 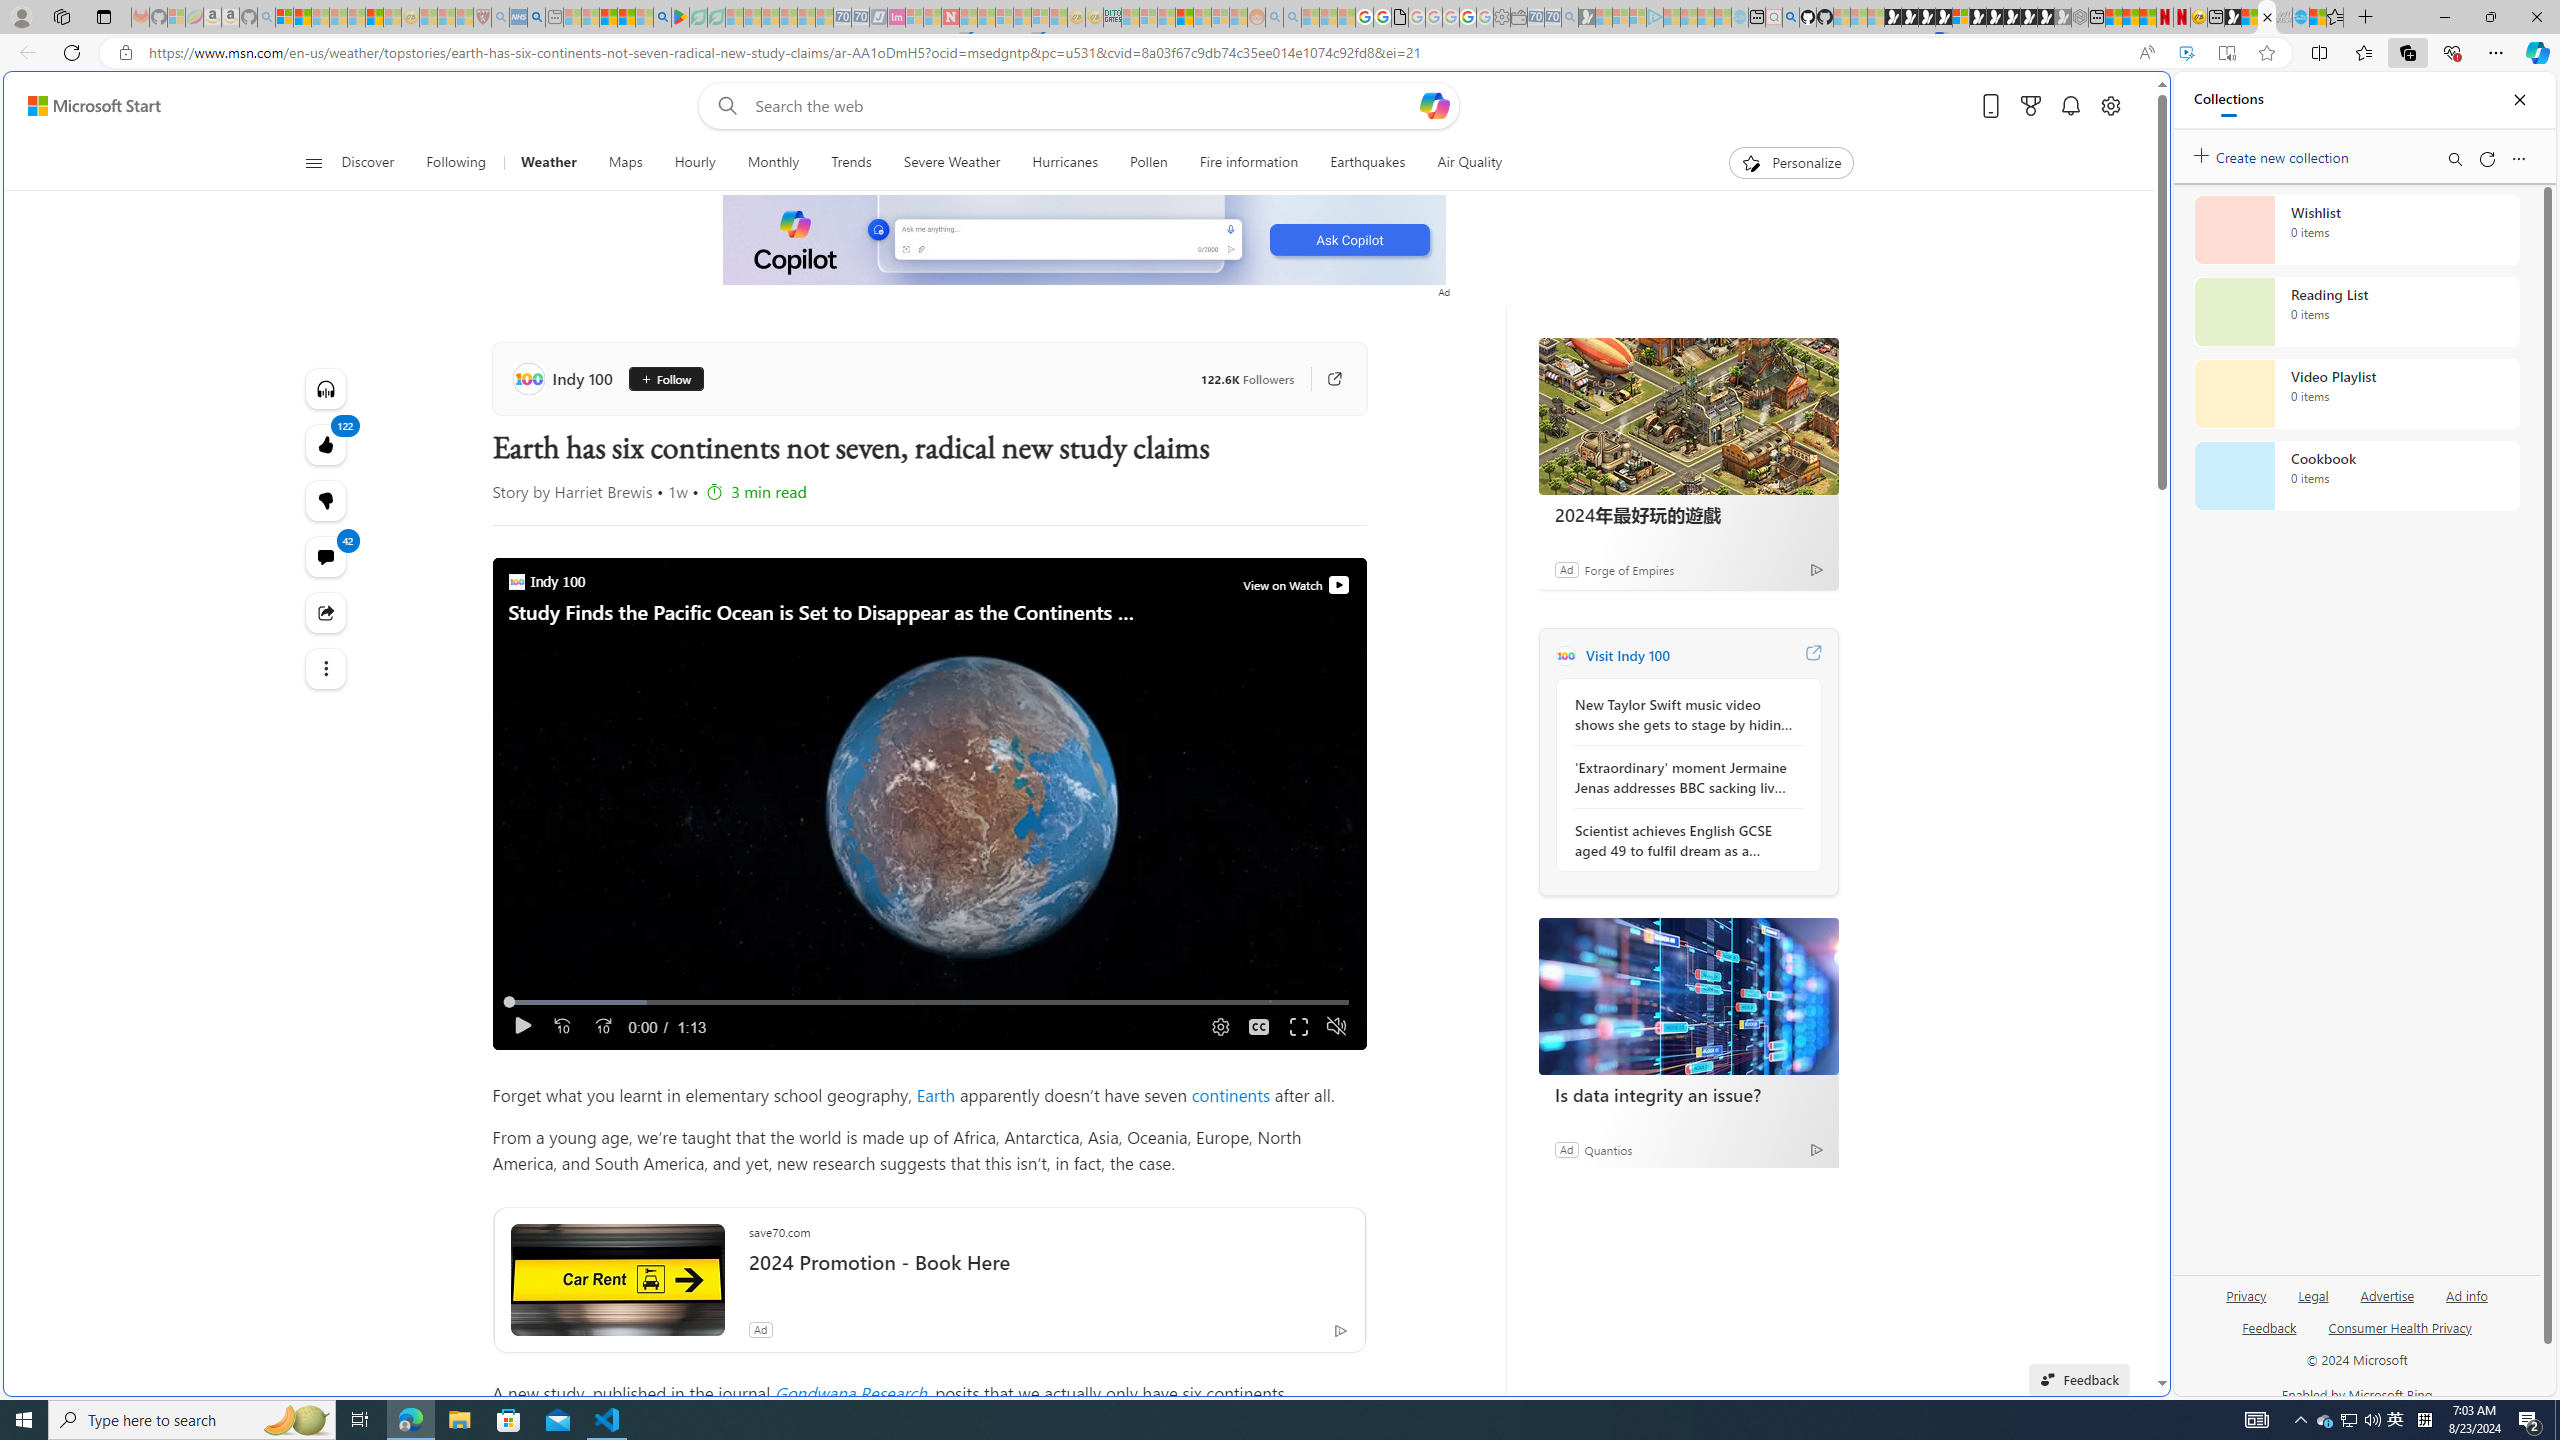 I want to click on Indy 100, so click(x=567, y=378).